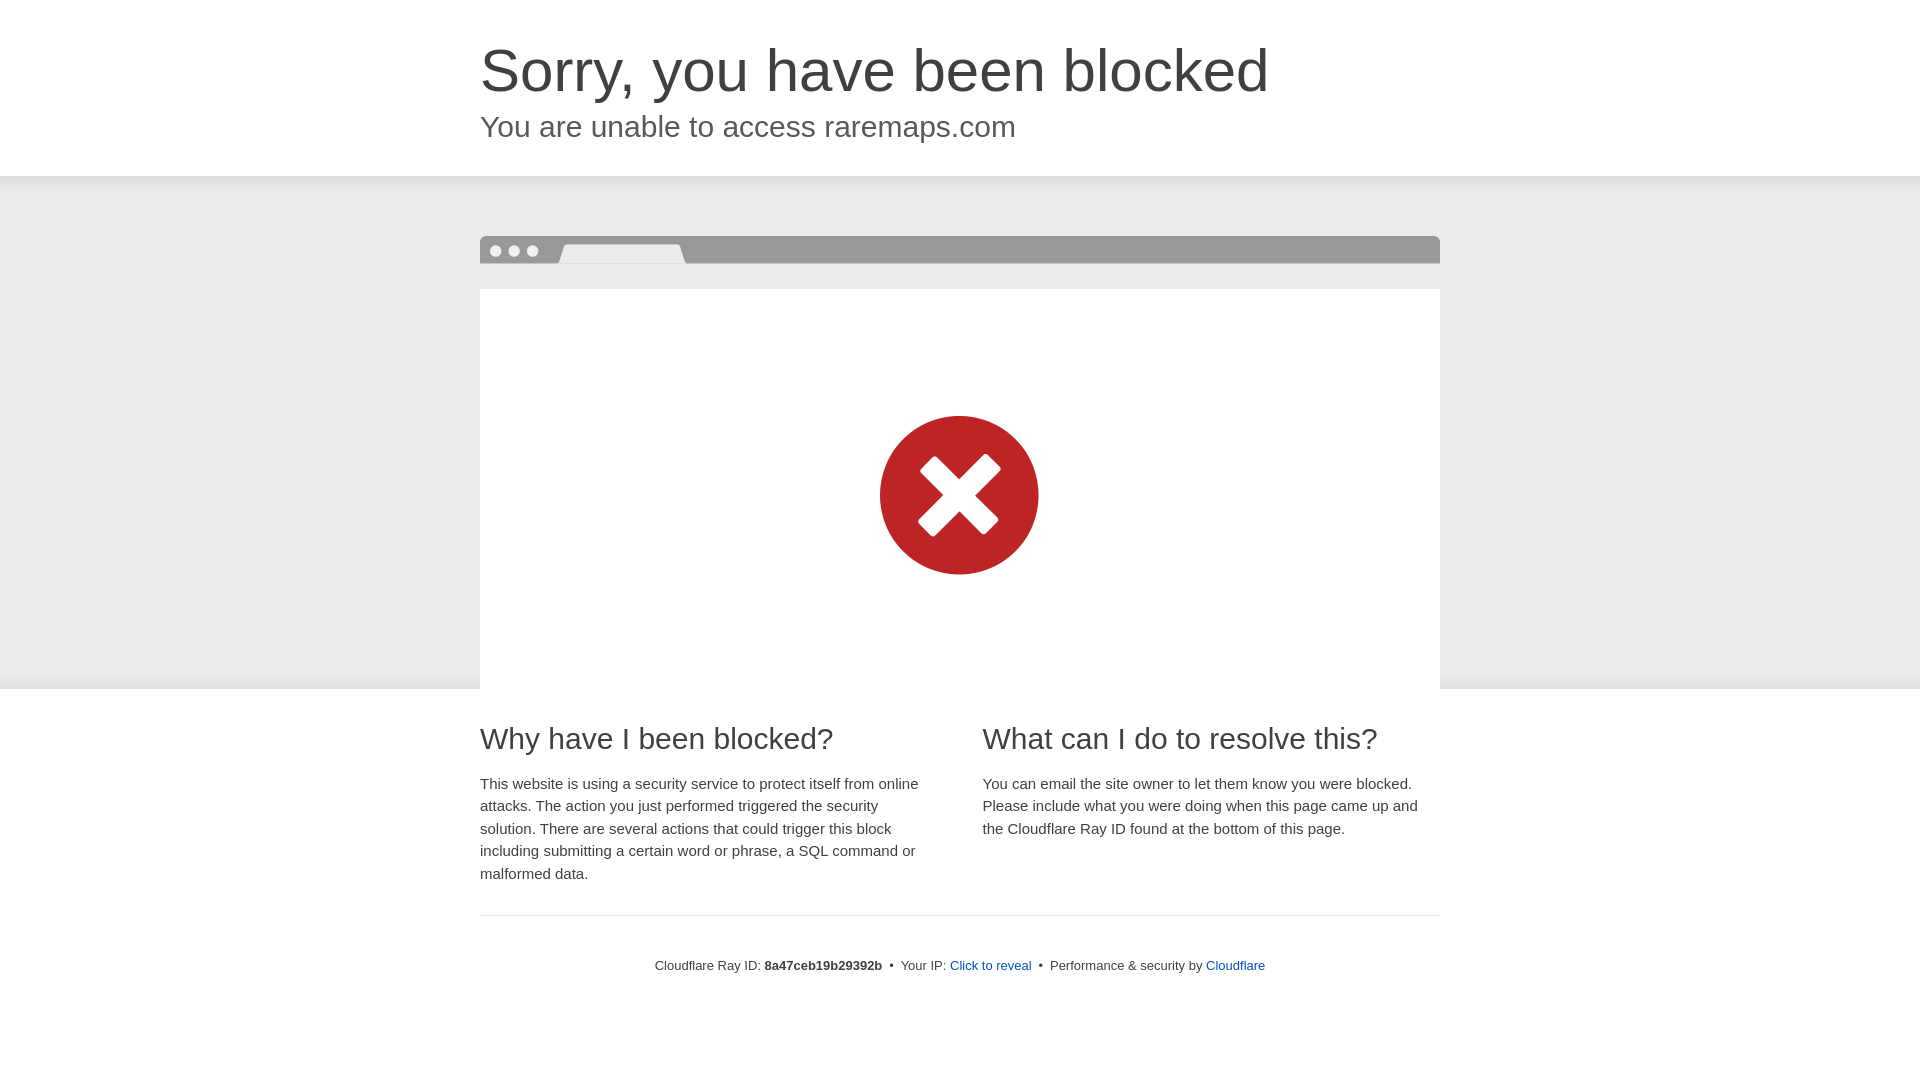  What do you see at coordinates (1235, 965) in the screenshot?
I see `Cloudflare` at bounding box center [1235, 965].